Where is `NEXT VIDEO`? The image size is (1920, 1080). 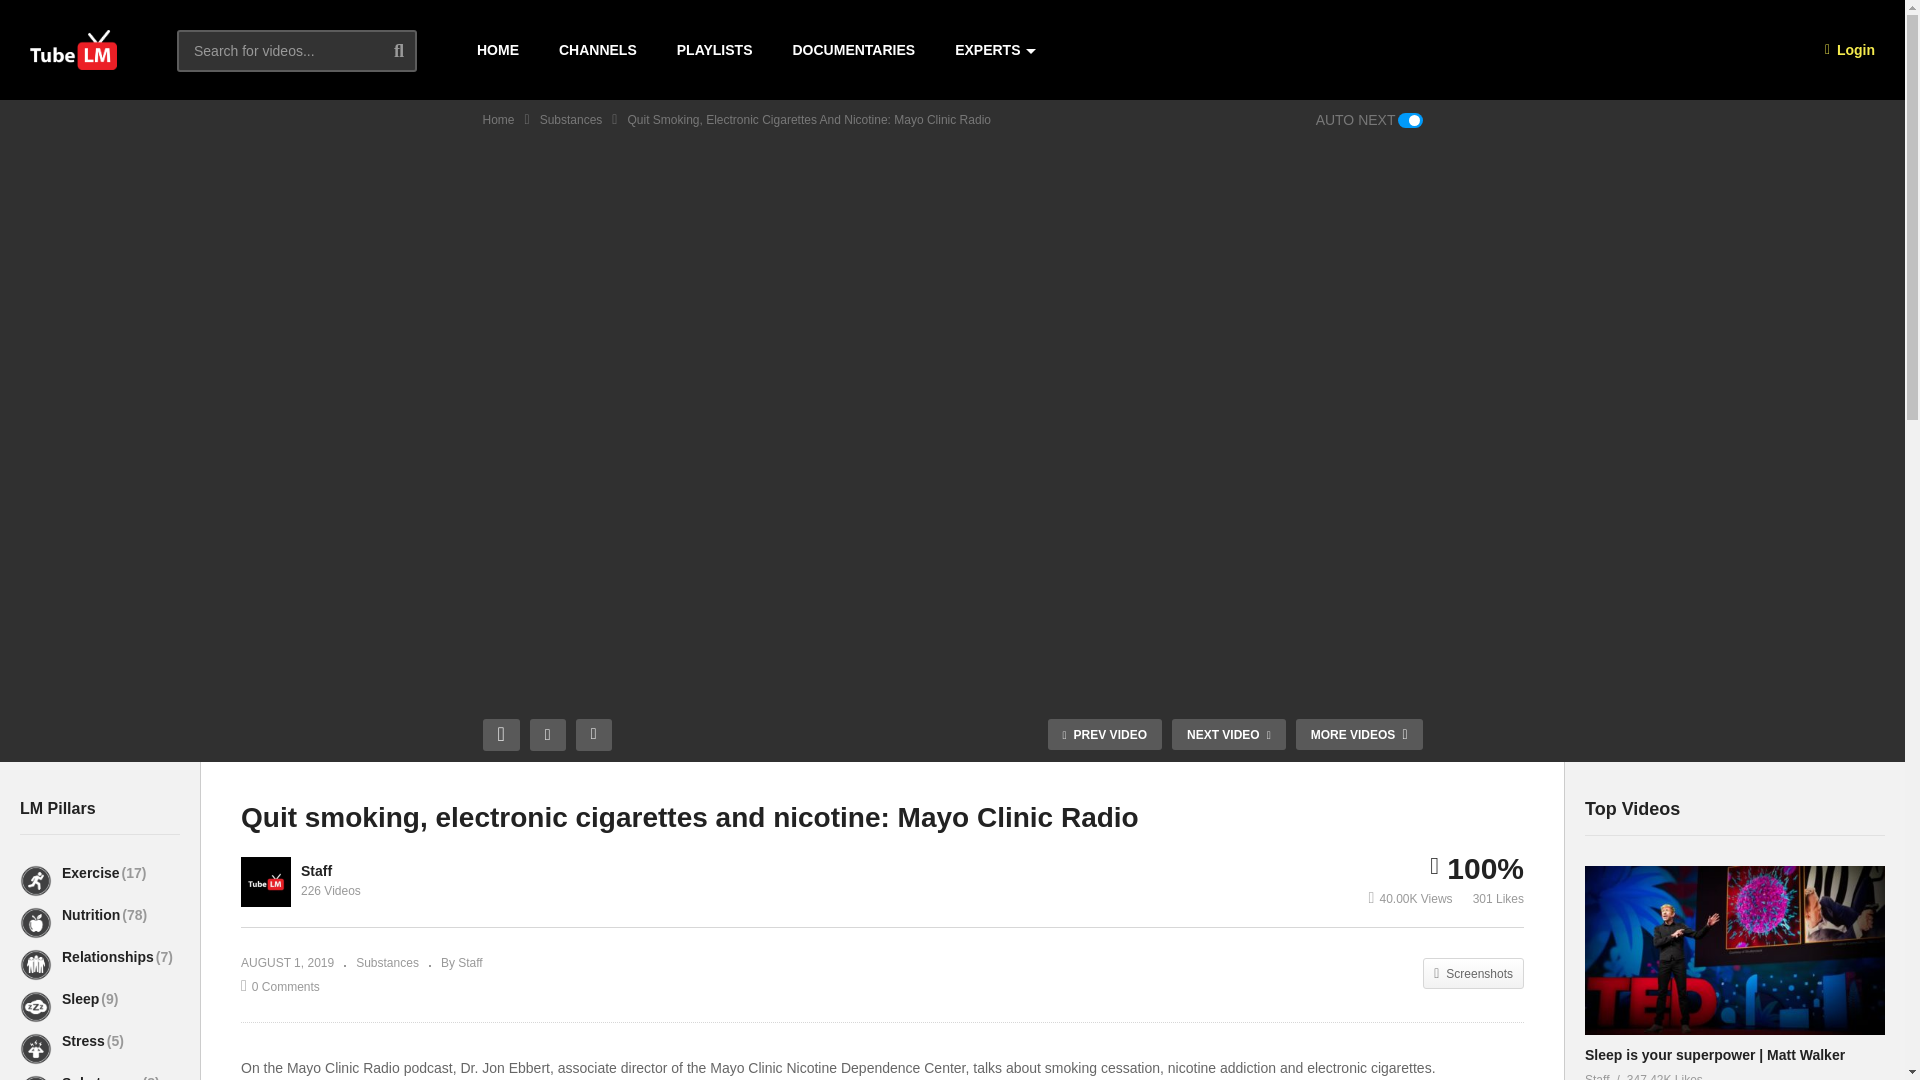 NEXT VIDEO is located at coordinates (1228, 734).